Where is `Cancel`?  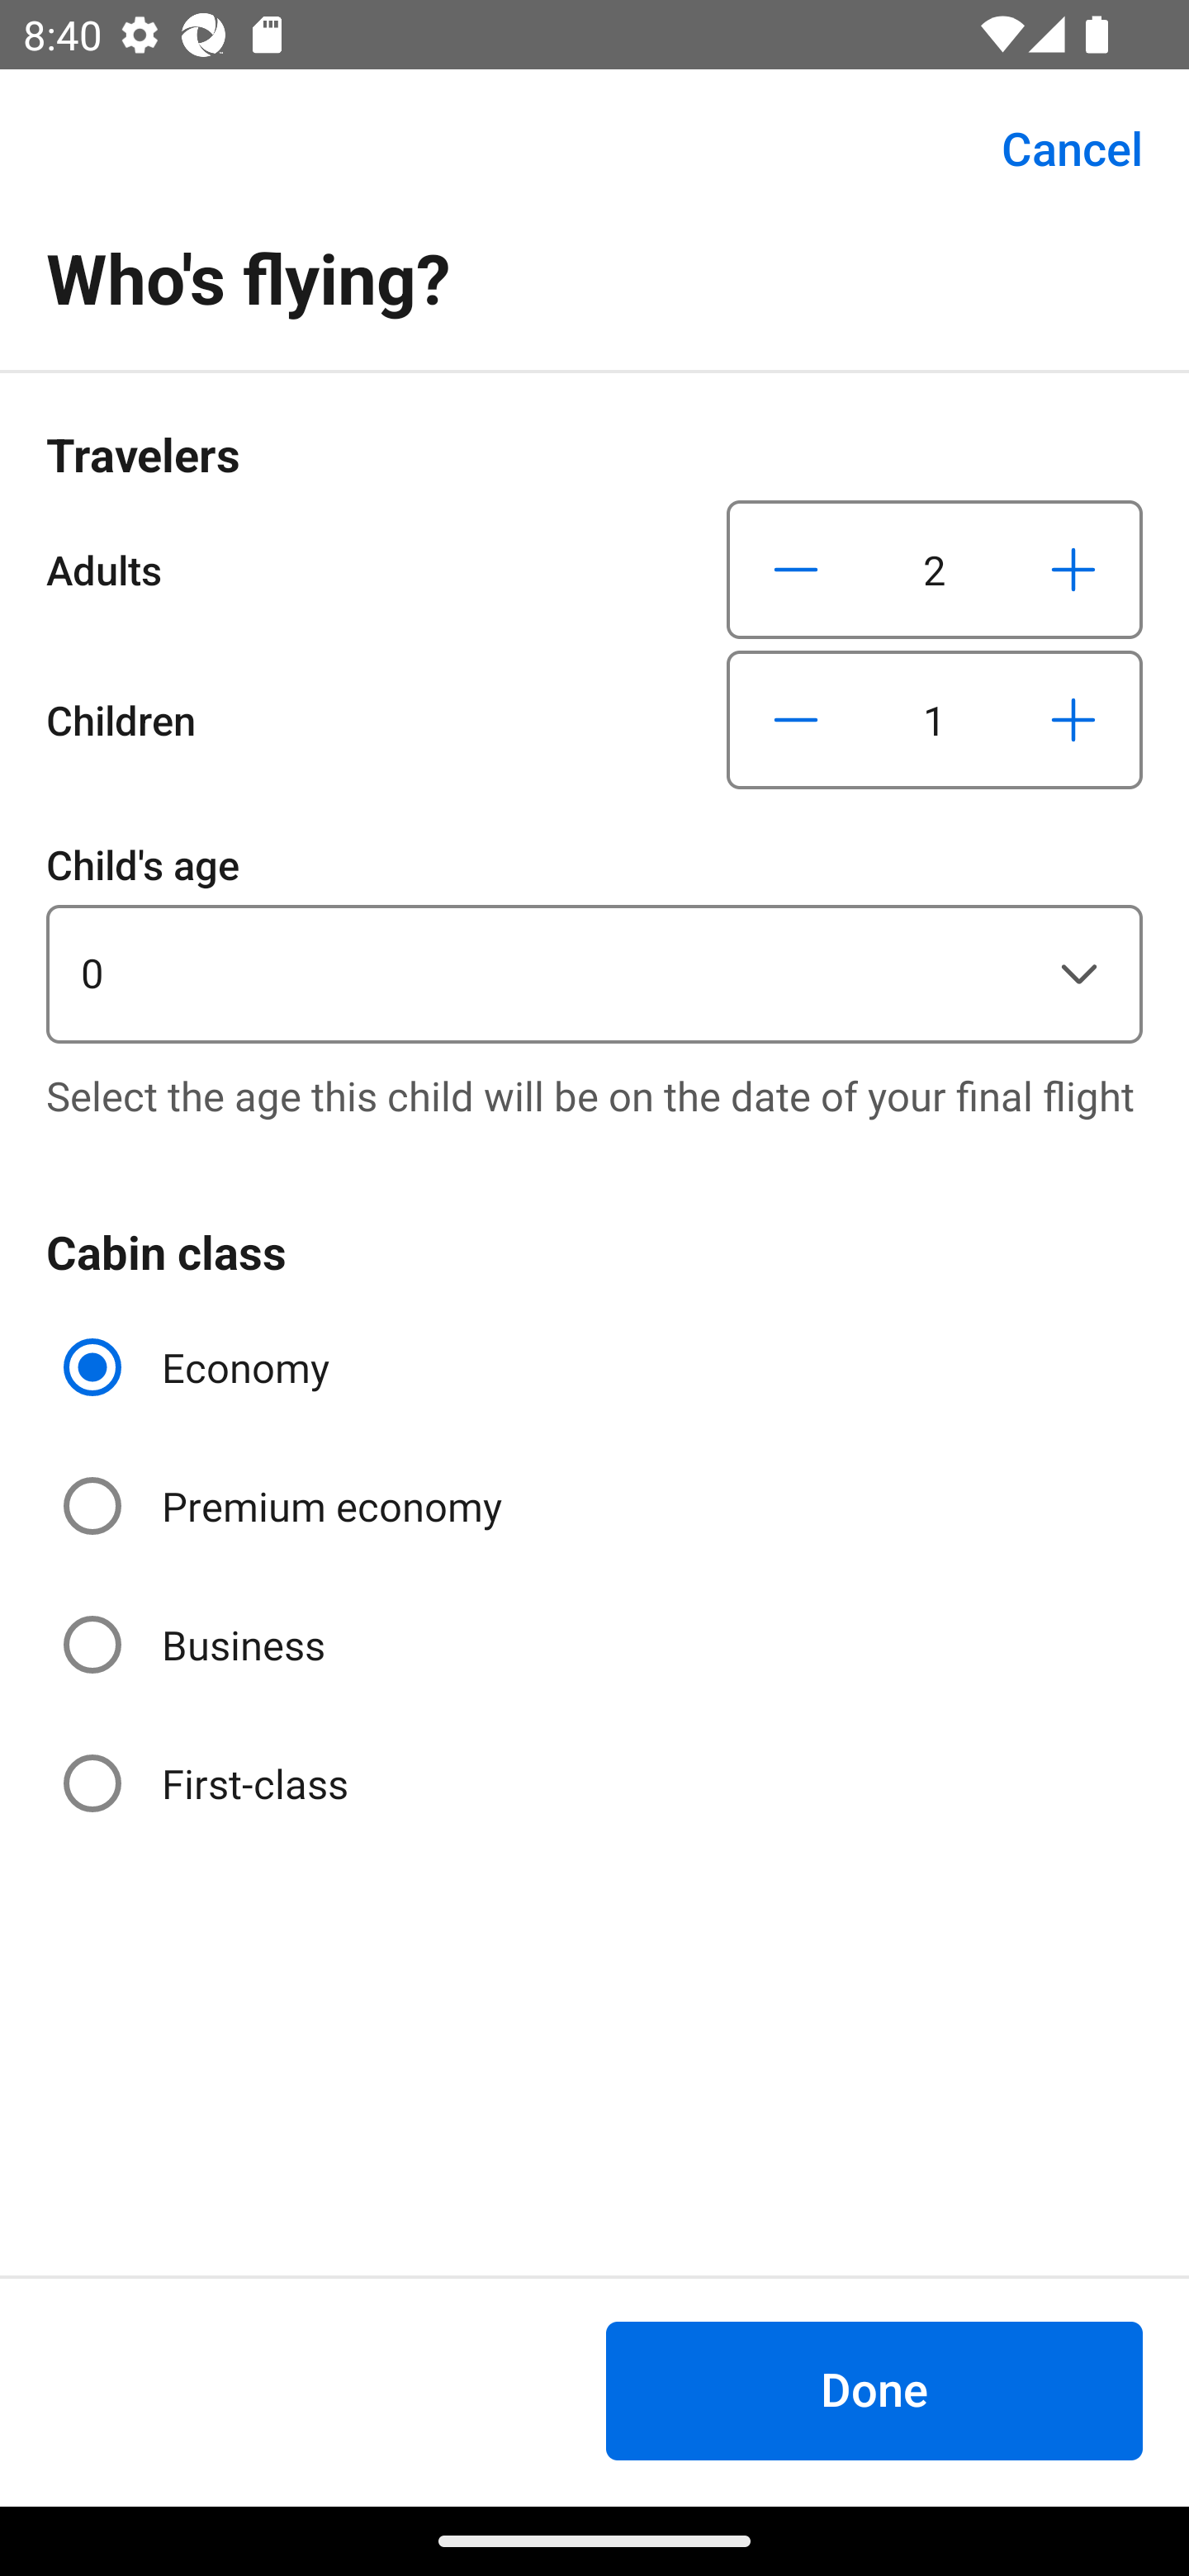
Cancel is located at coordinates (1054, 149).